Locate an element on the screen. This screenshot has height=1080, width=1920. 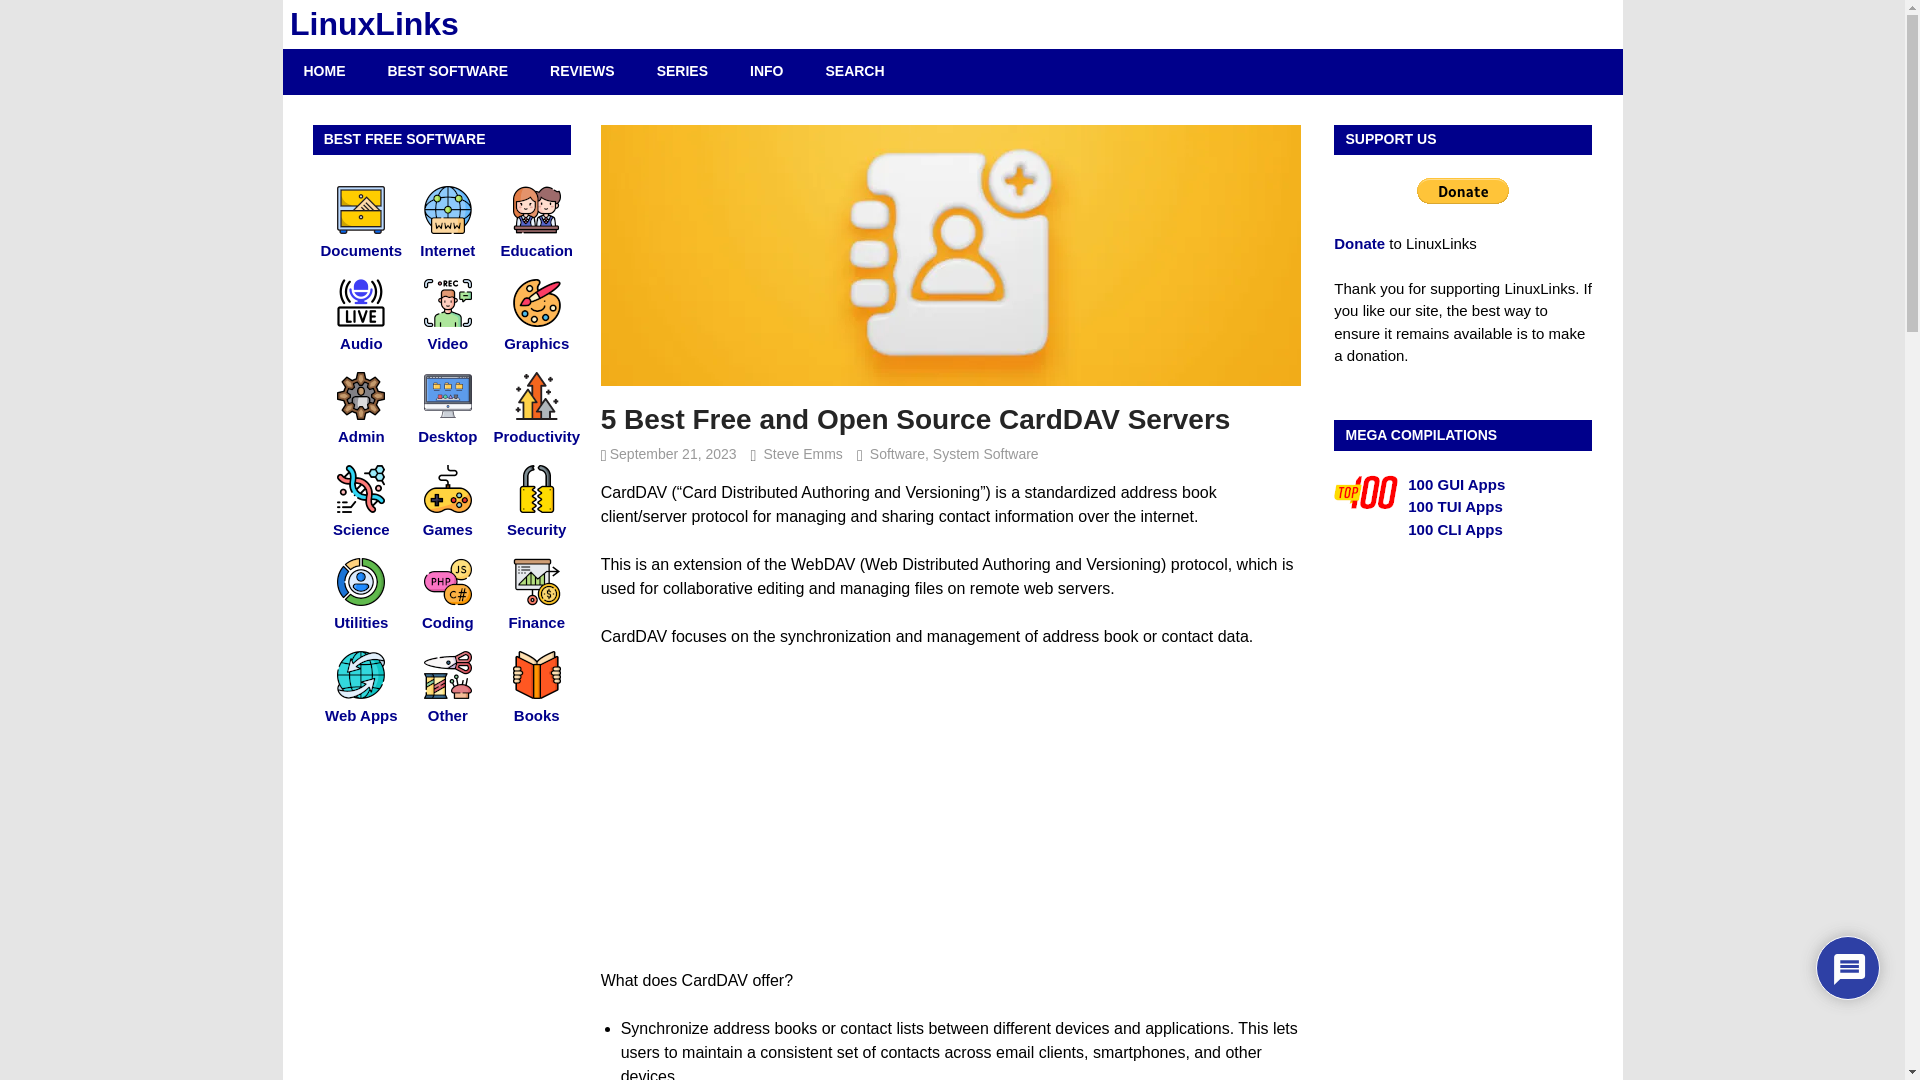
View all posts by Steve Emms is located at coordinates (803, 454).